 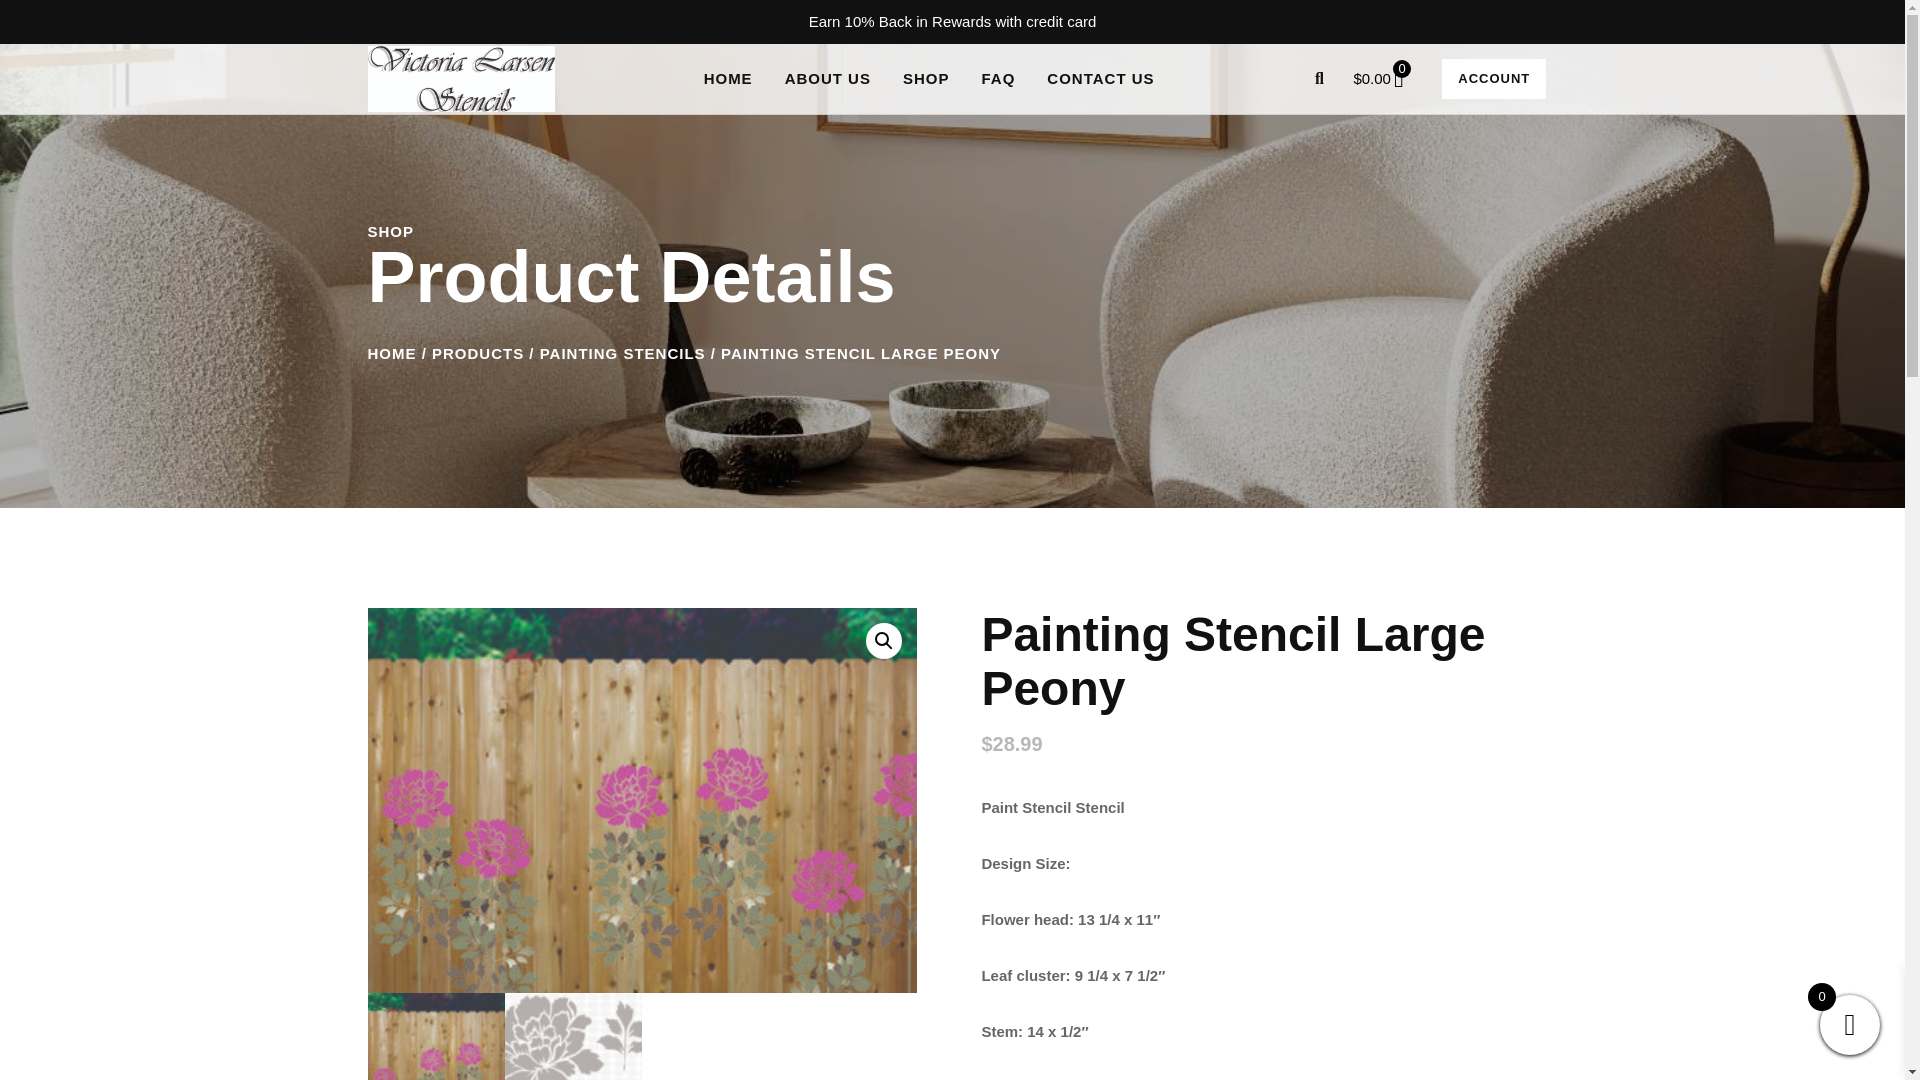 I want to click on ACCOUNT, so click(x=1493, y=79).